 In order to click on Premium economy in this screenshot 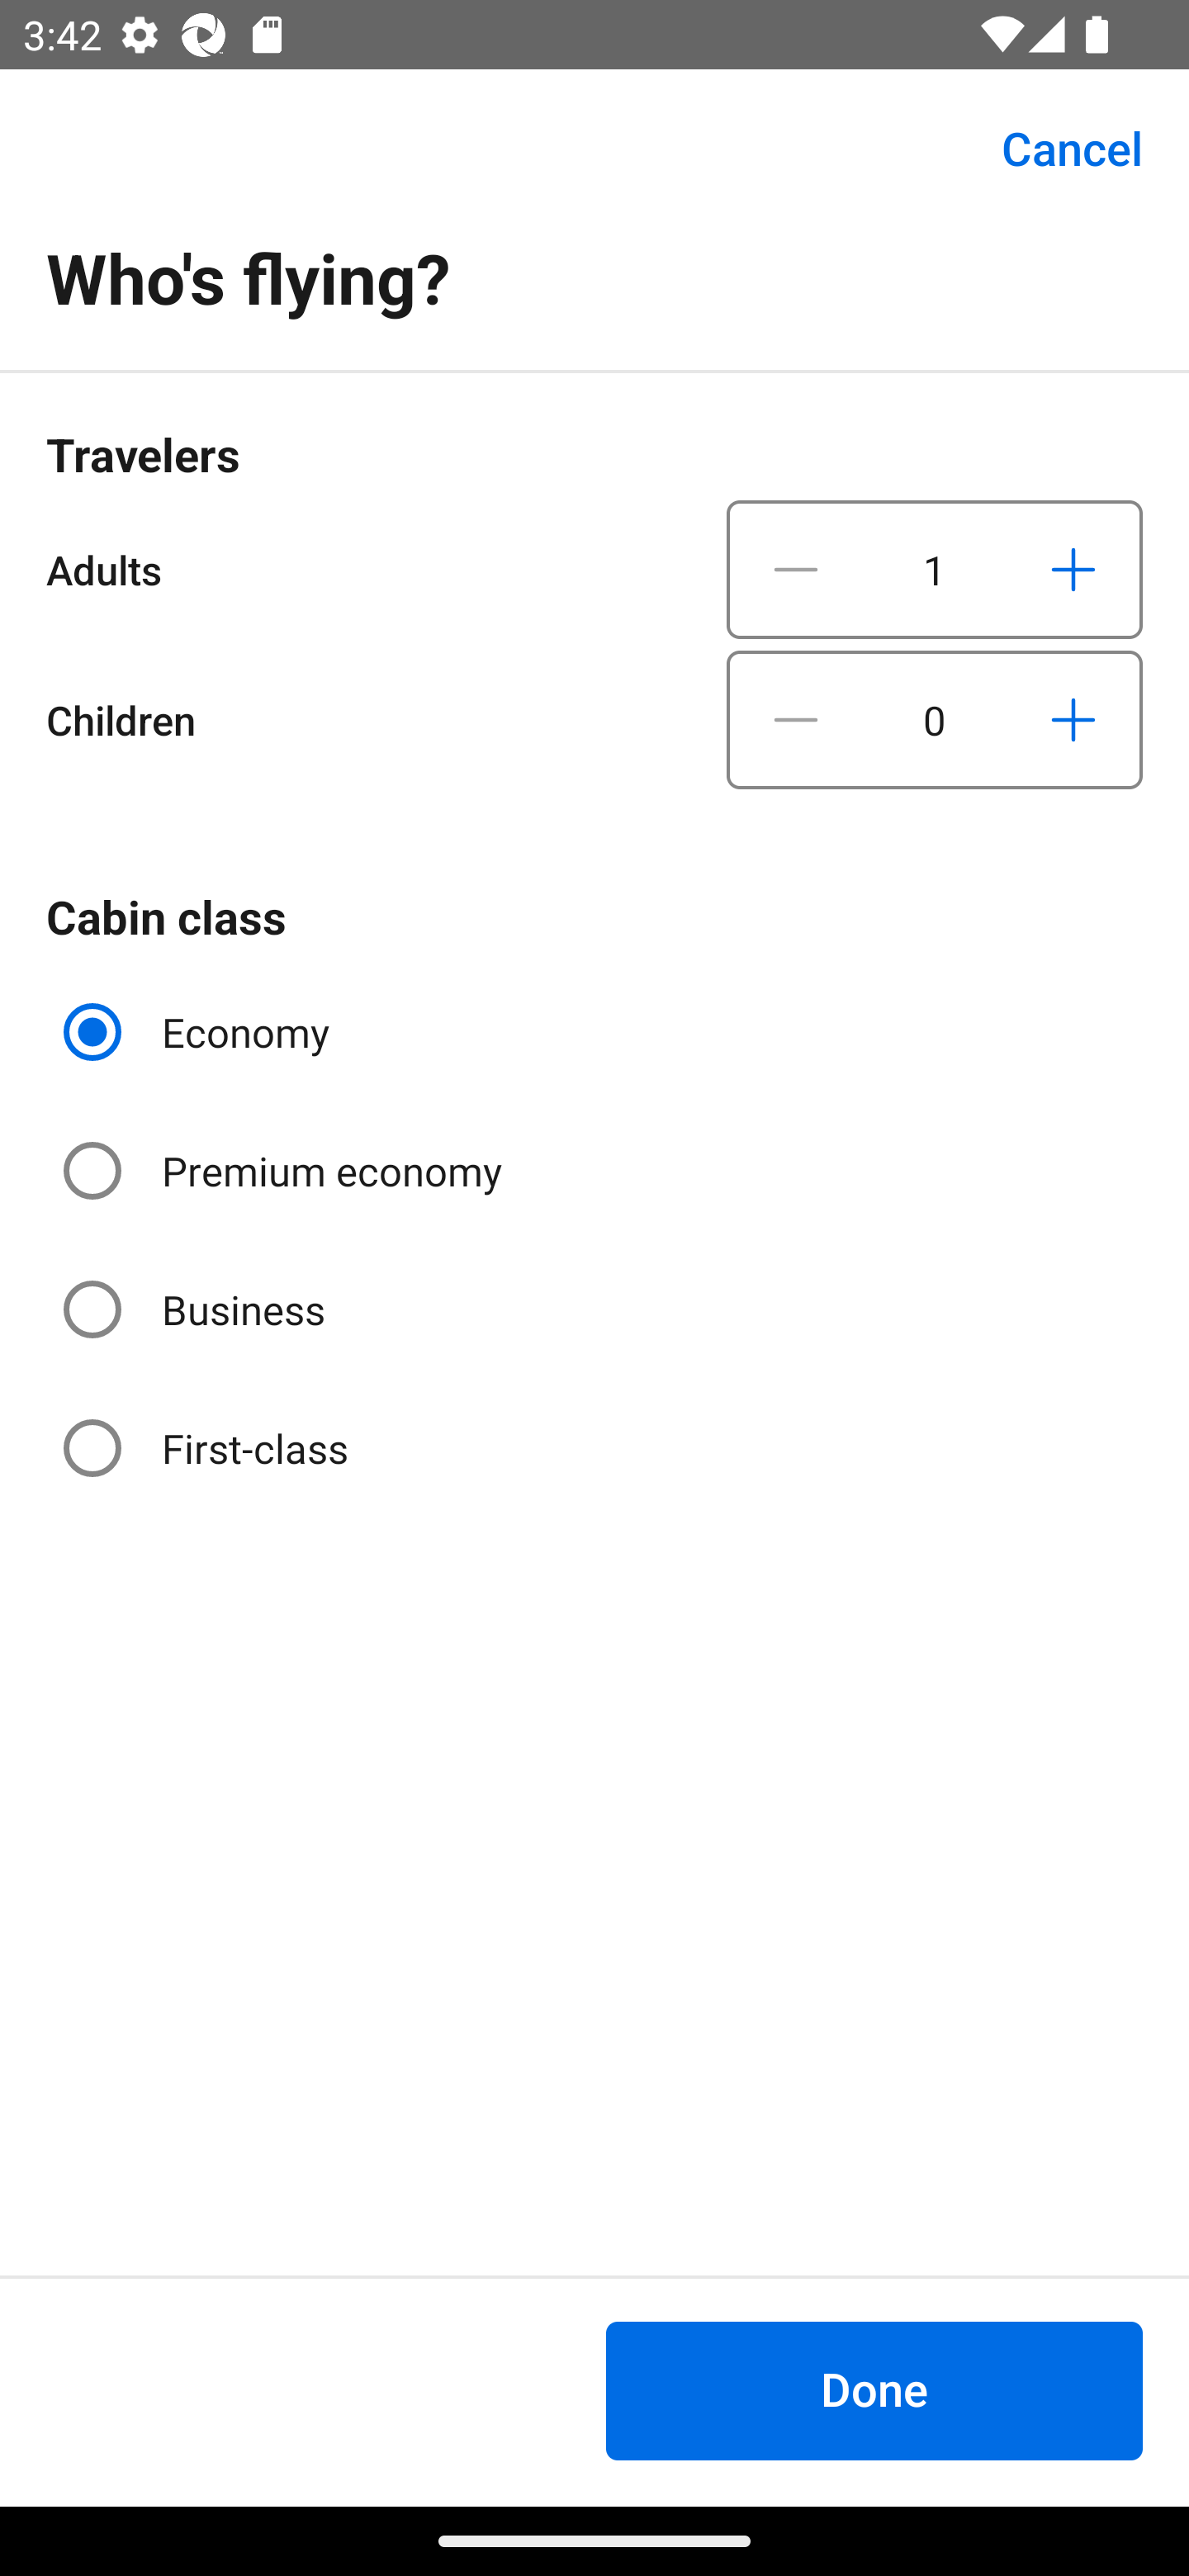, I will do `click(286, 1171)`.